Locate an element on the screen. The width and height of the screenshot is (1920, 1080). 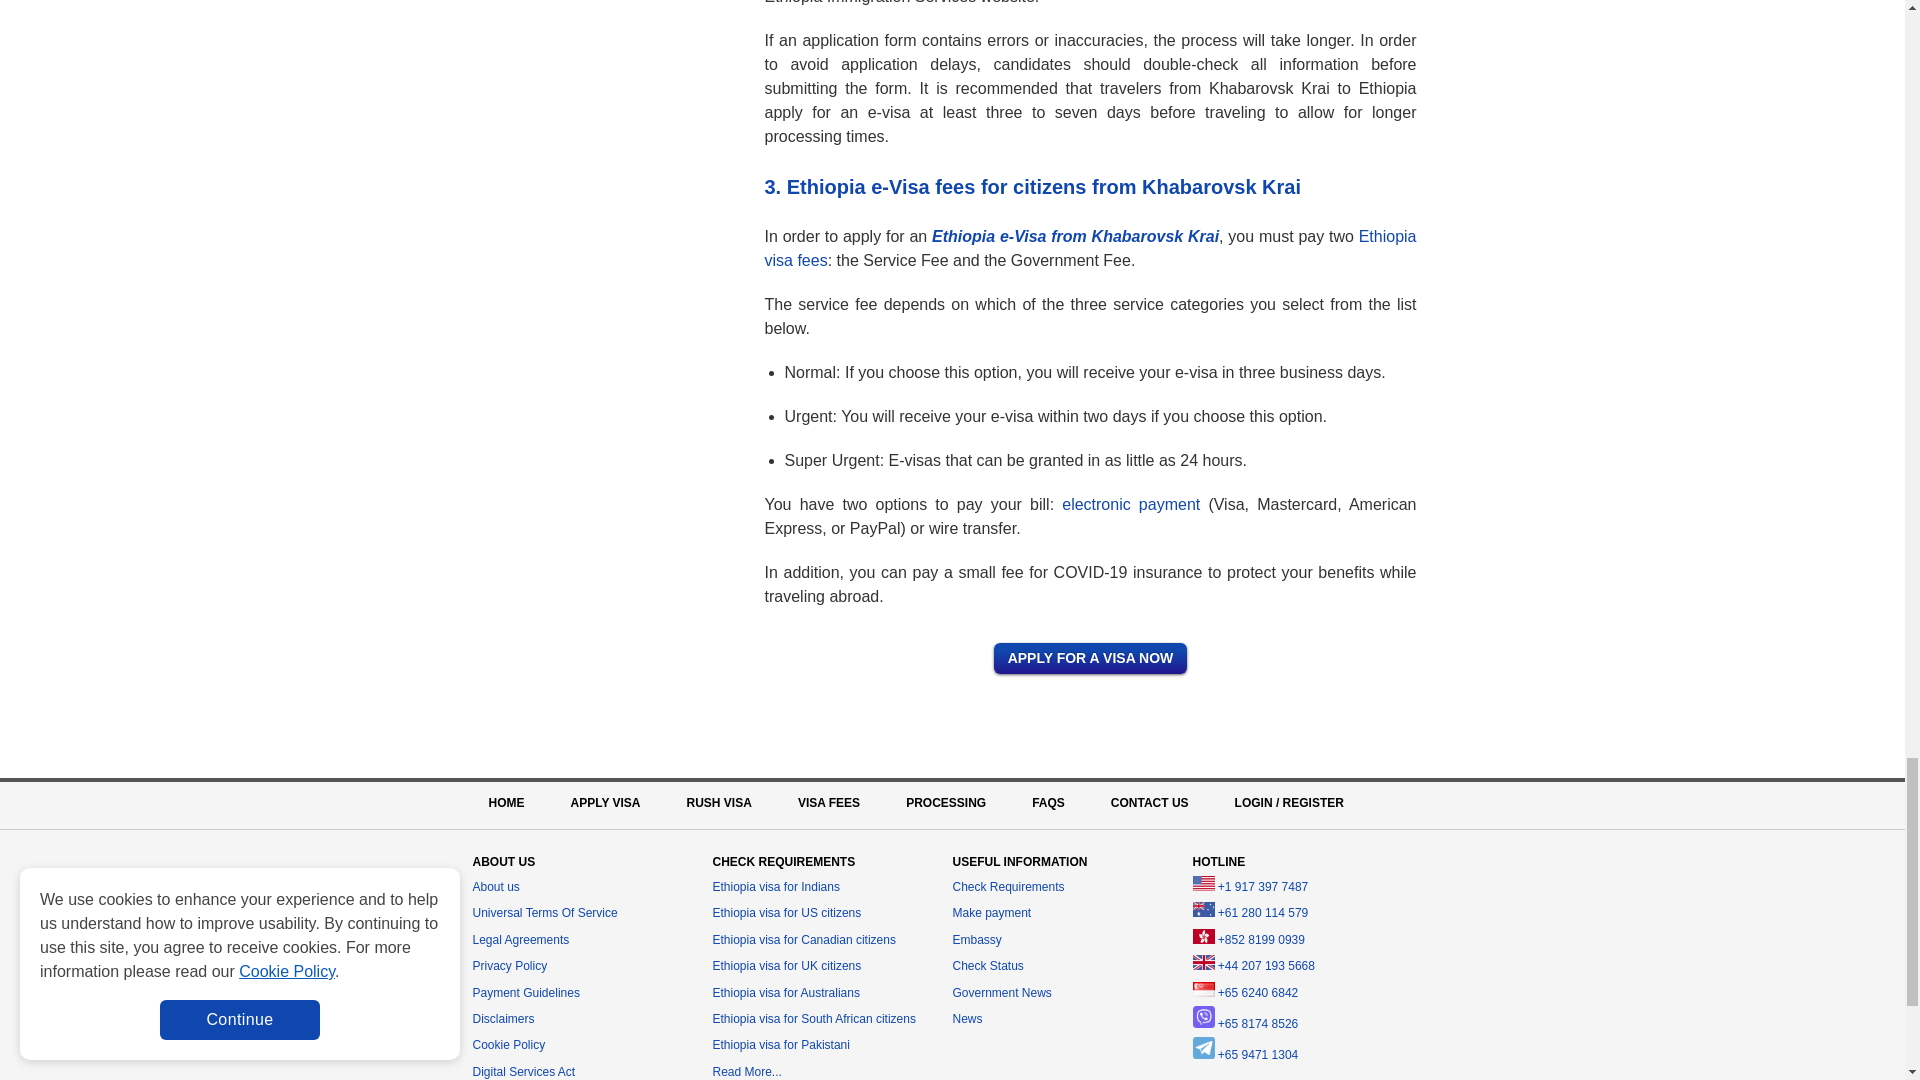
CONTACT US is located at coordinates (1150, 802).